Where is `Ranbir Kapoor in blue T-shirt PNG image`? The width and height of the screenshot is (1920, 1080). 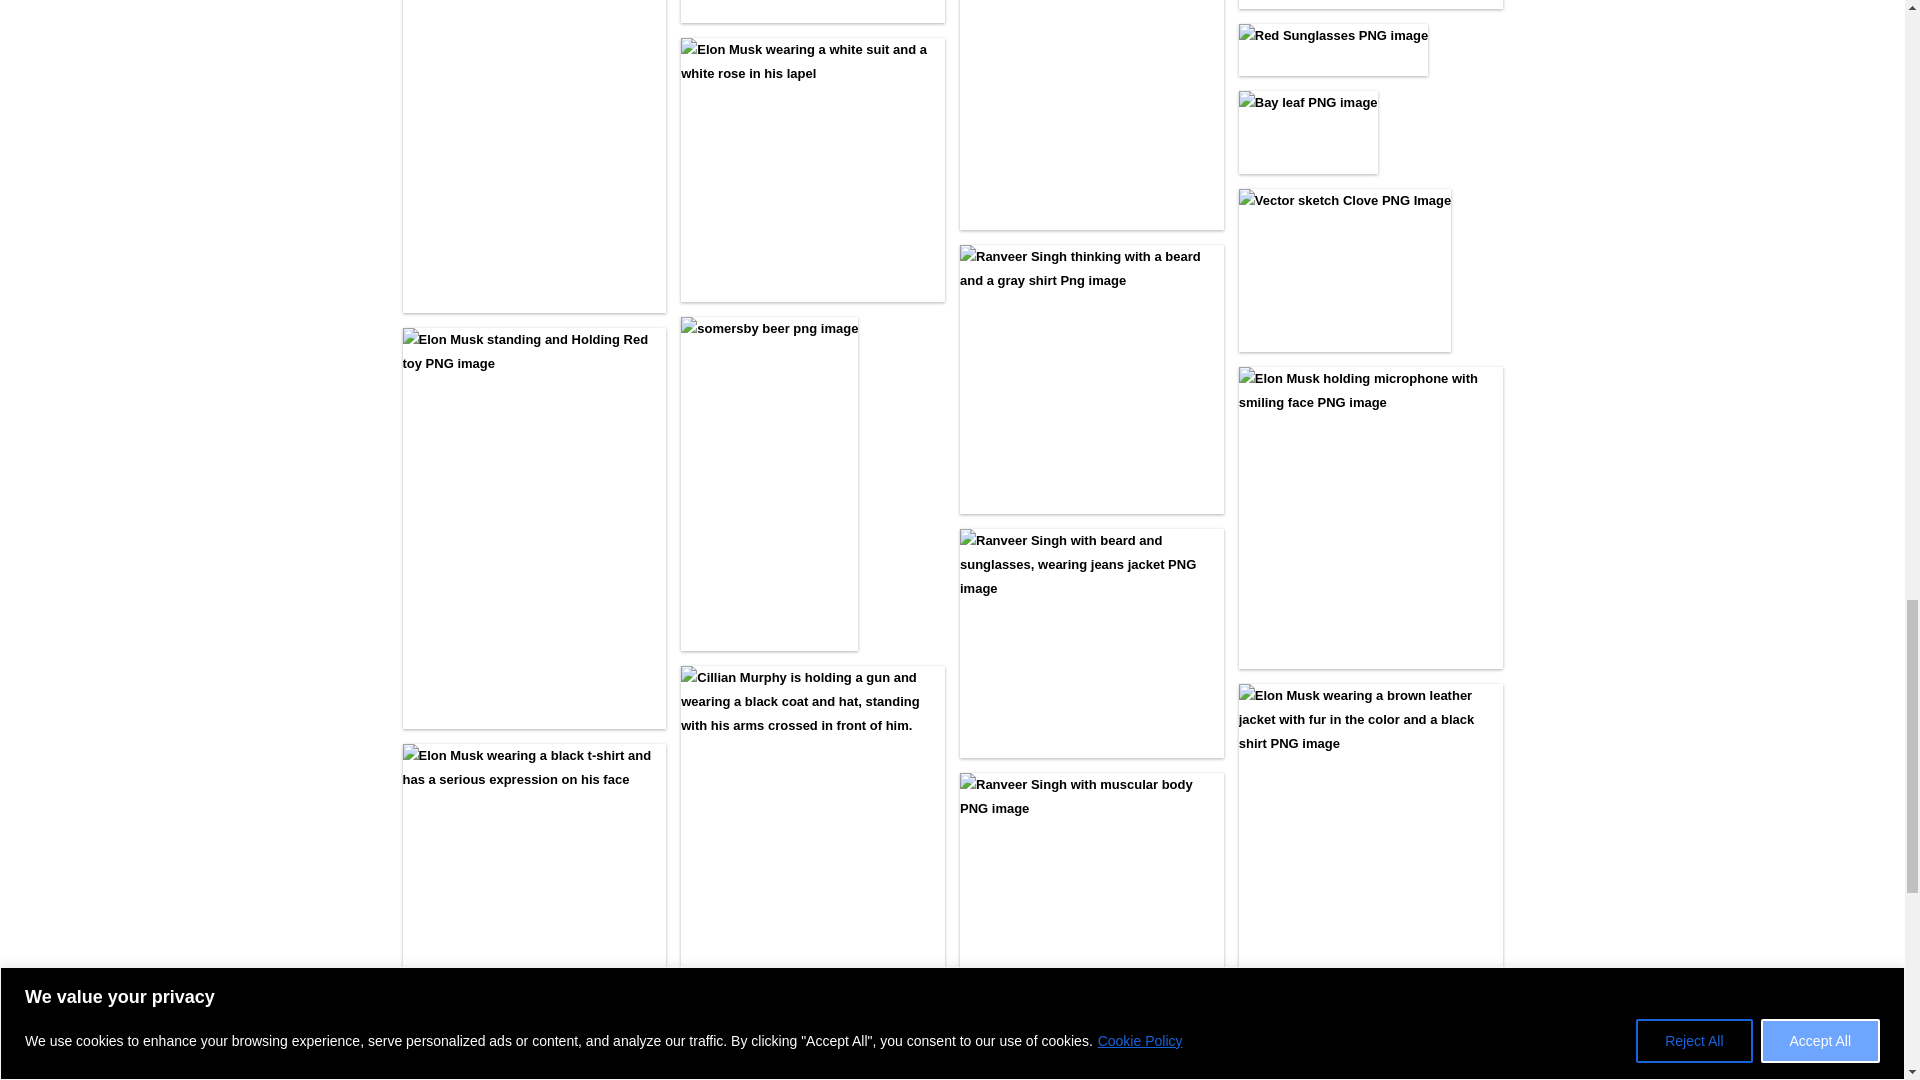
Ranbir Kapoor in blue T-shirt PNG image is located at coordinates (1092, 115).